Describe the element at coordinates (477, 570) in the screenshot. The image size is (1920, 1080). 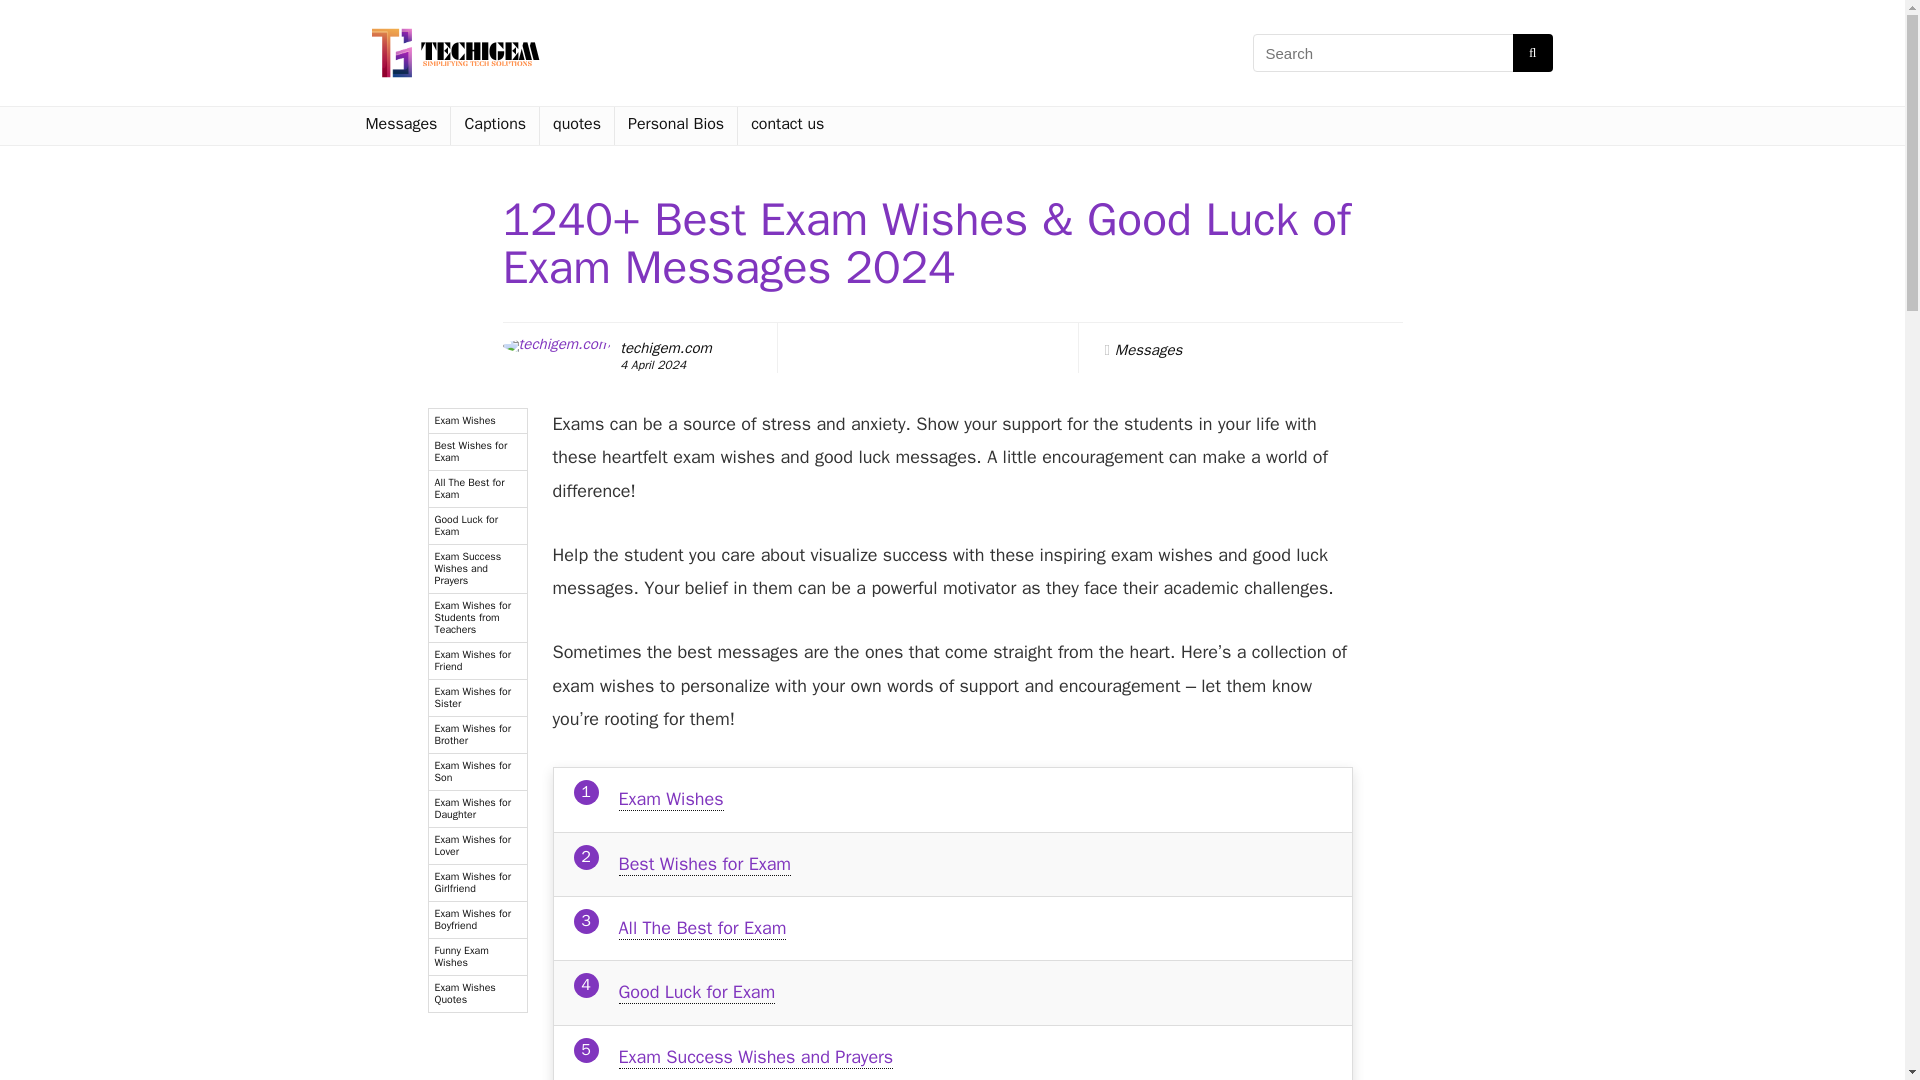
I see `Exam Success Wishes and Prayers` at that location.